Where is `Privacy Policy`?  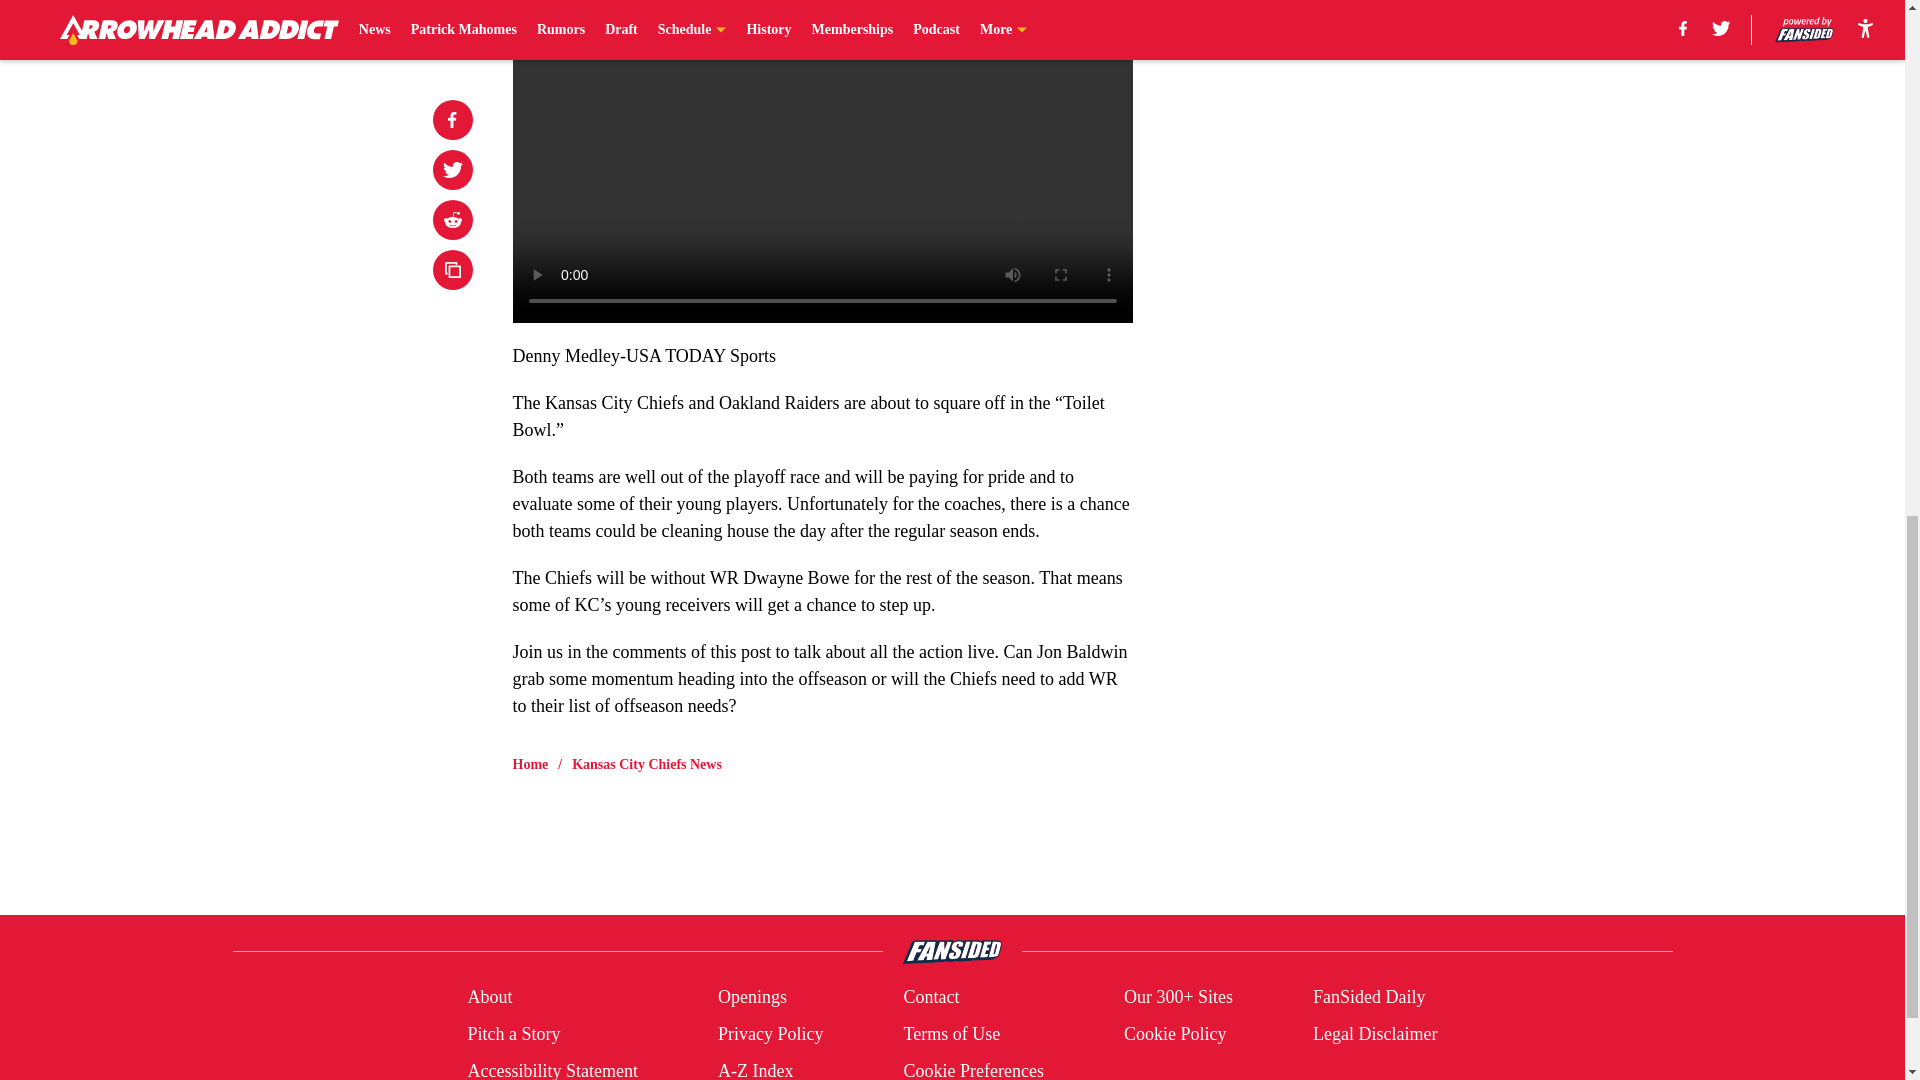
Privacy Policy is located at coordinates (770, 1034).